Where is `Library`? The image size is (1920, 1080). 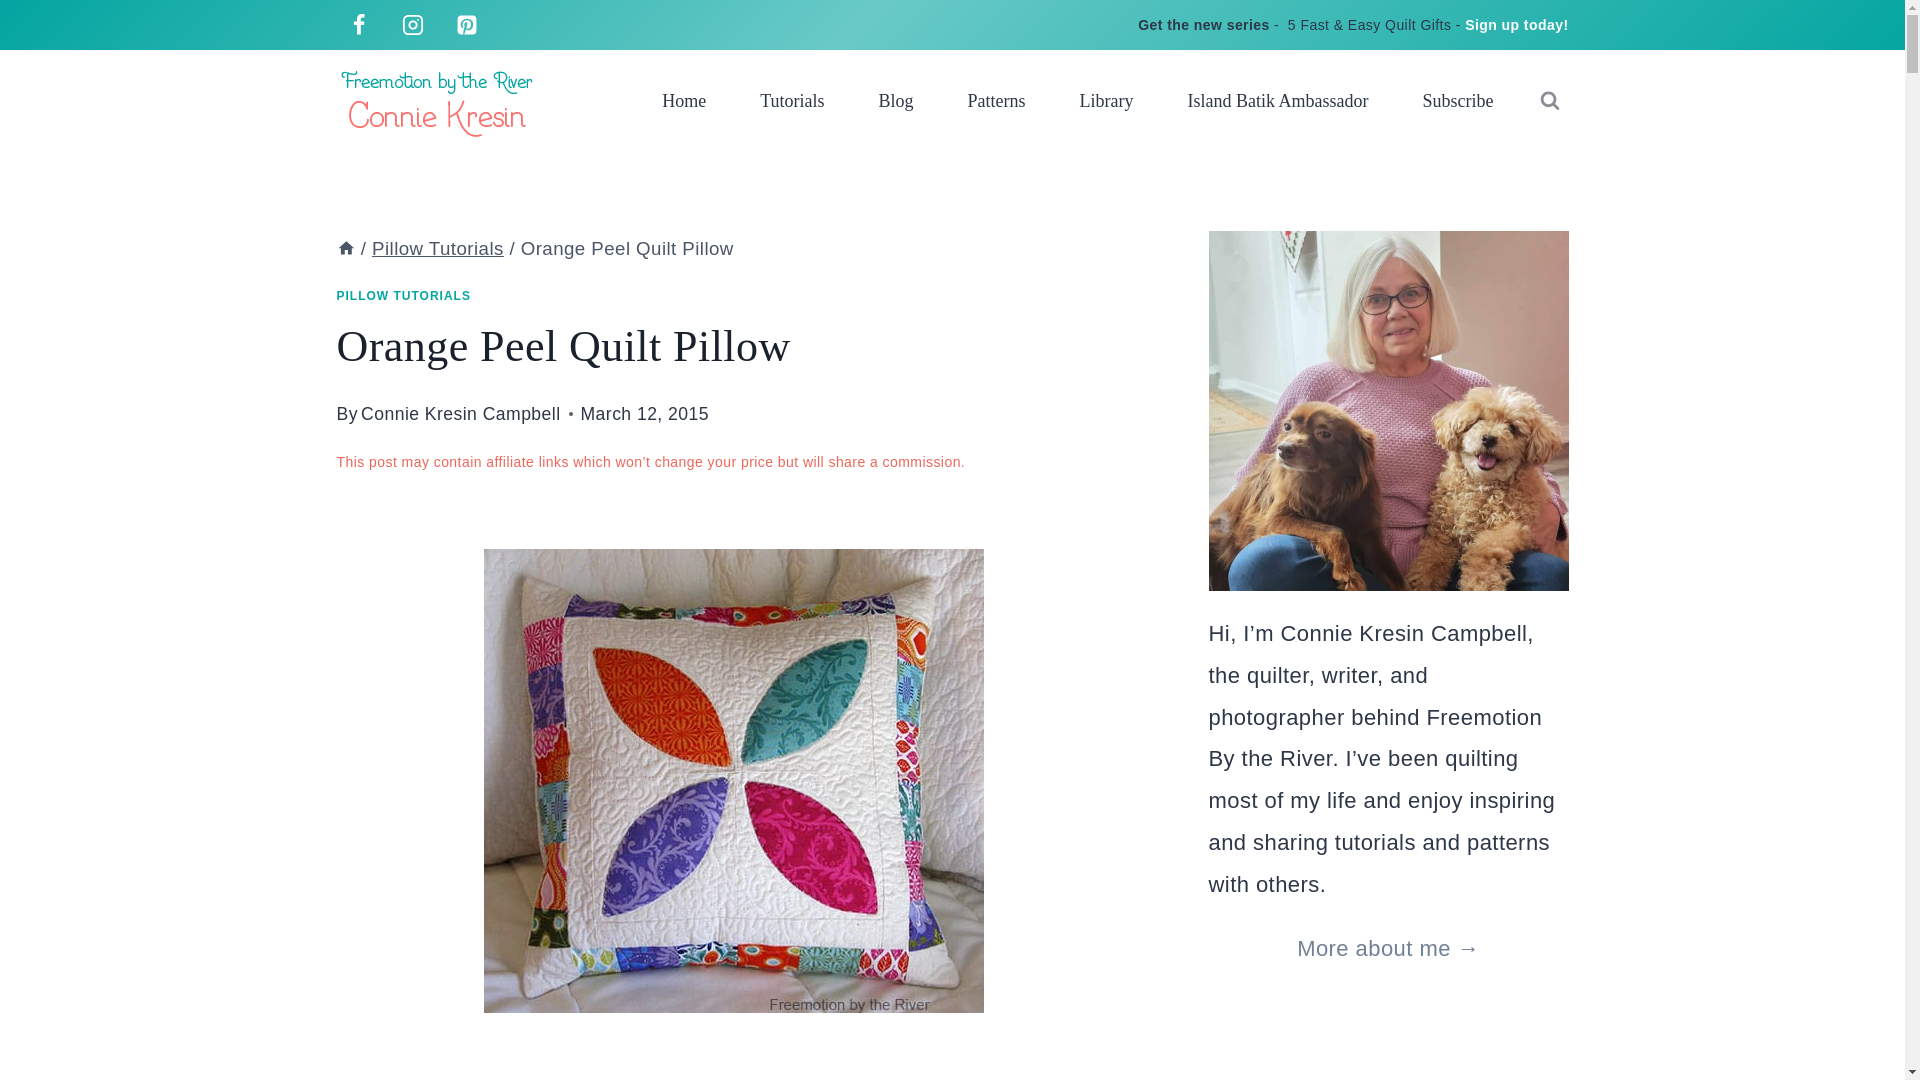
Library is located at coordinates (1106, 100).